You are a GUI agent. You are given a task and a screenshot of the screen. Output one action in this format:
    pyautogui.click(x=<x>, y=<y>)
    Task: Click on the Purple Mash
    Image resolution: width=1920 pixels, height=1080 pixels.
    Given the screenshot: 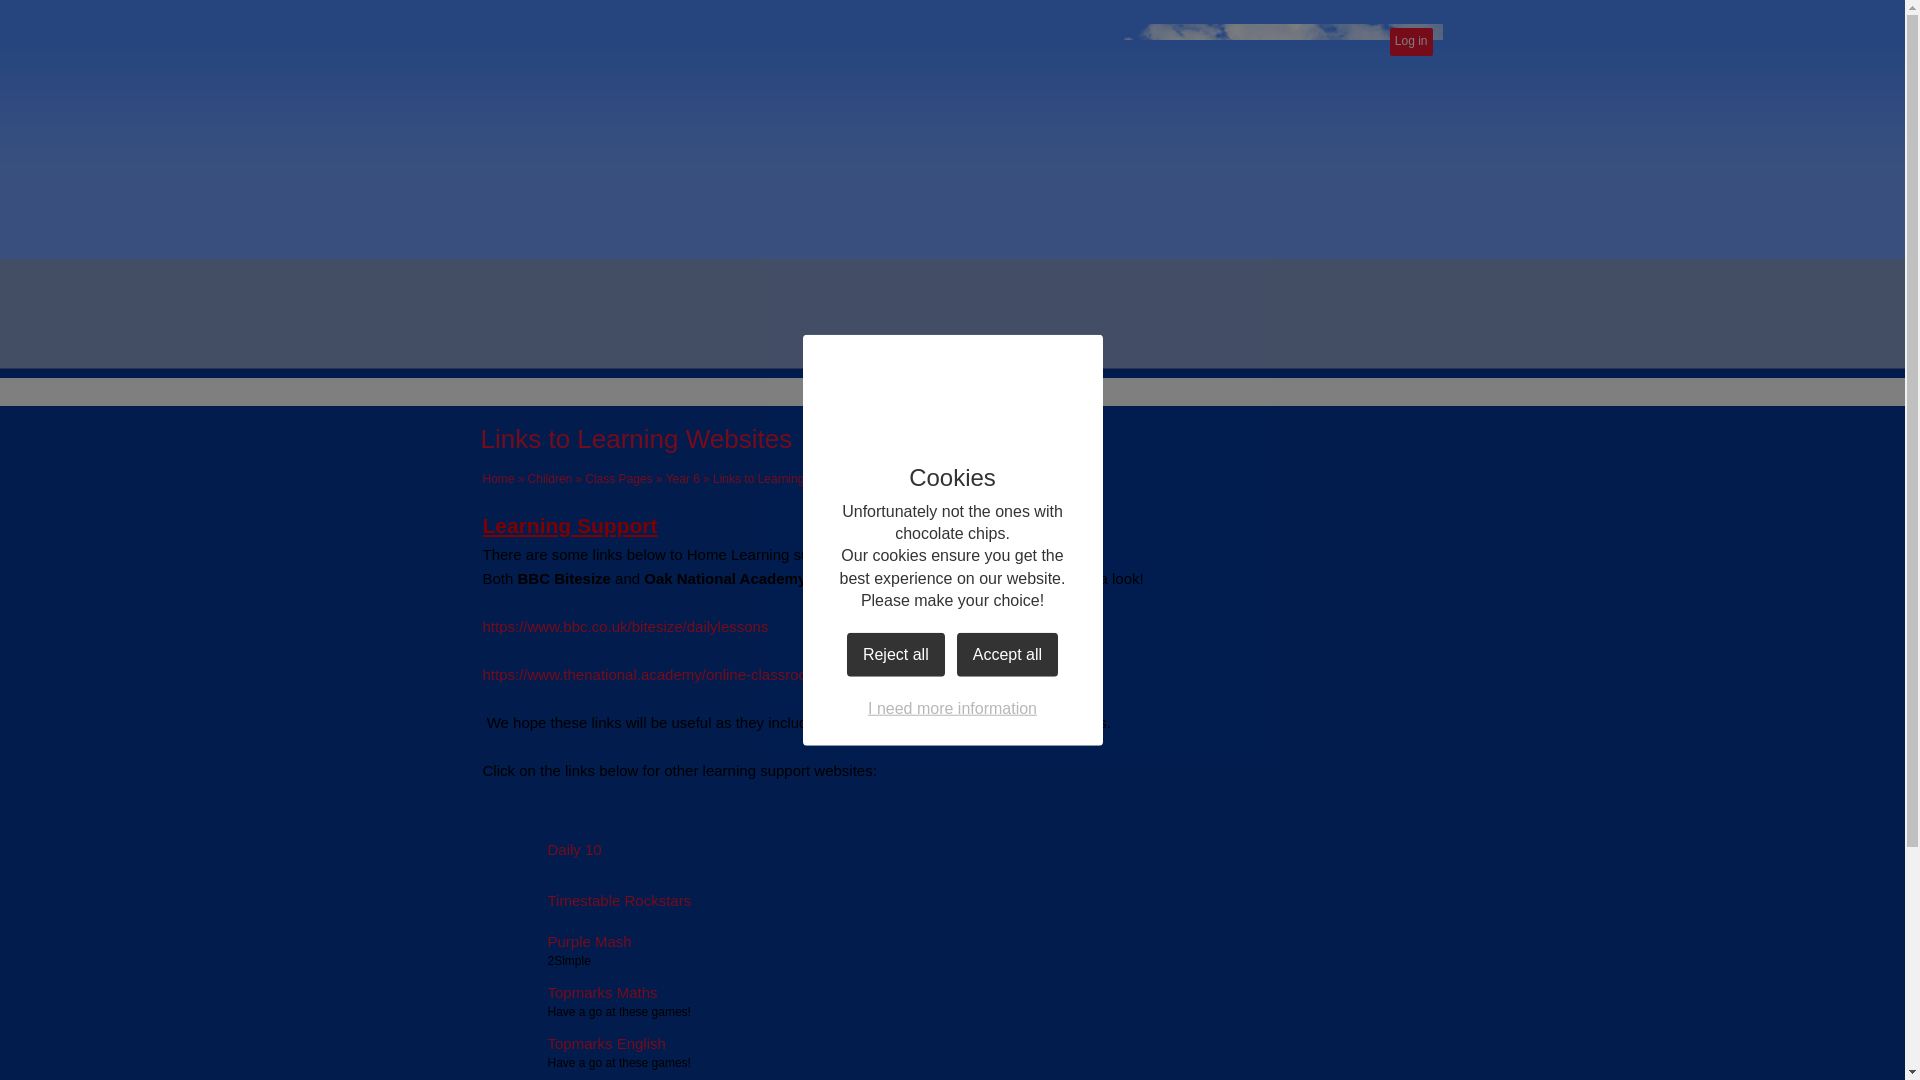 What is the action you would take?
    pyautogui.click(x=556, y=942)
    